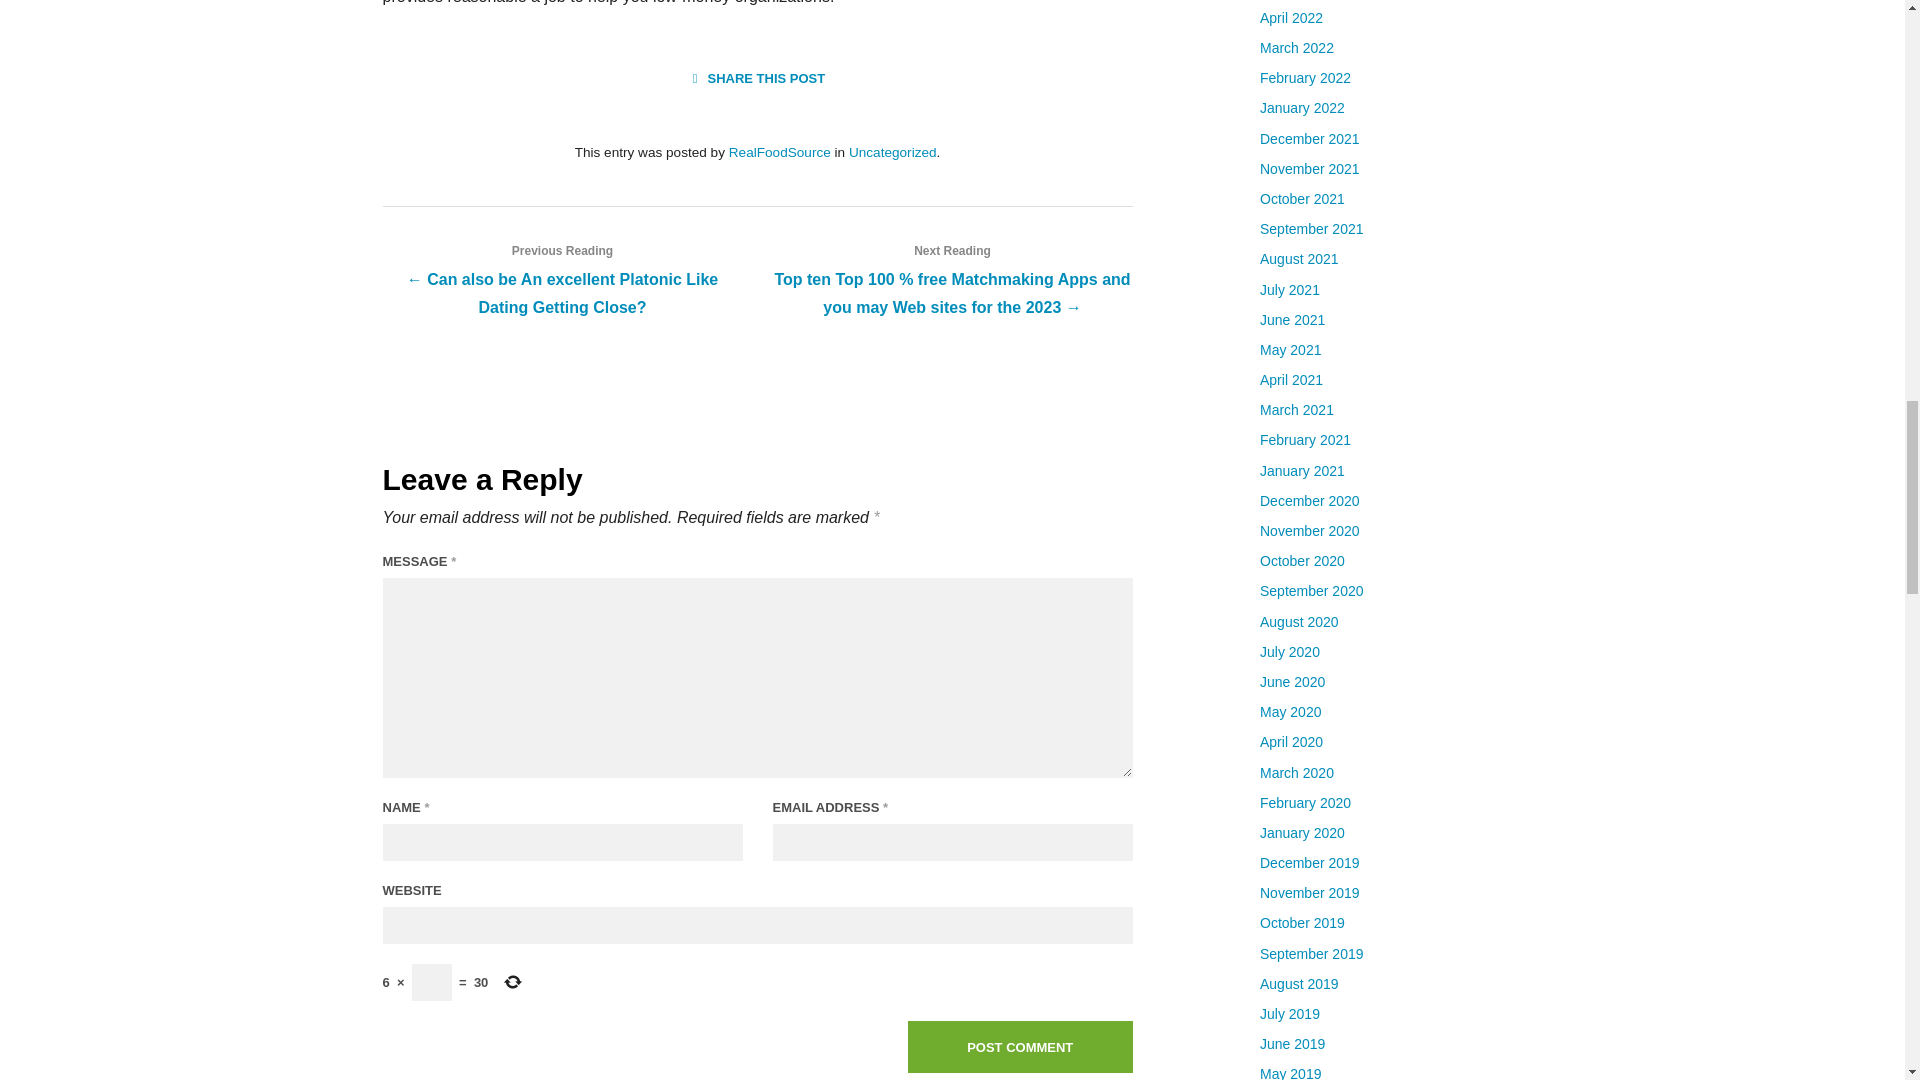 Image resolution: width=1920 pixels, height=1080 pixels. Describe the element at coordinates (892, 152) in the screenshot. I see `Uncategorized` at that location.